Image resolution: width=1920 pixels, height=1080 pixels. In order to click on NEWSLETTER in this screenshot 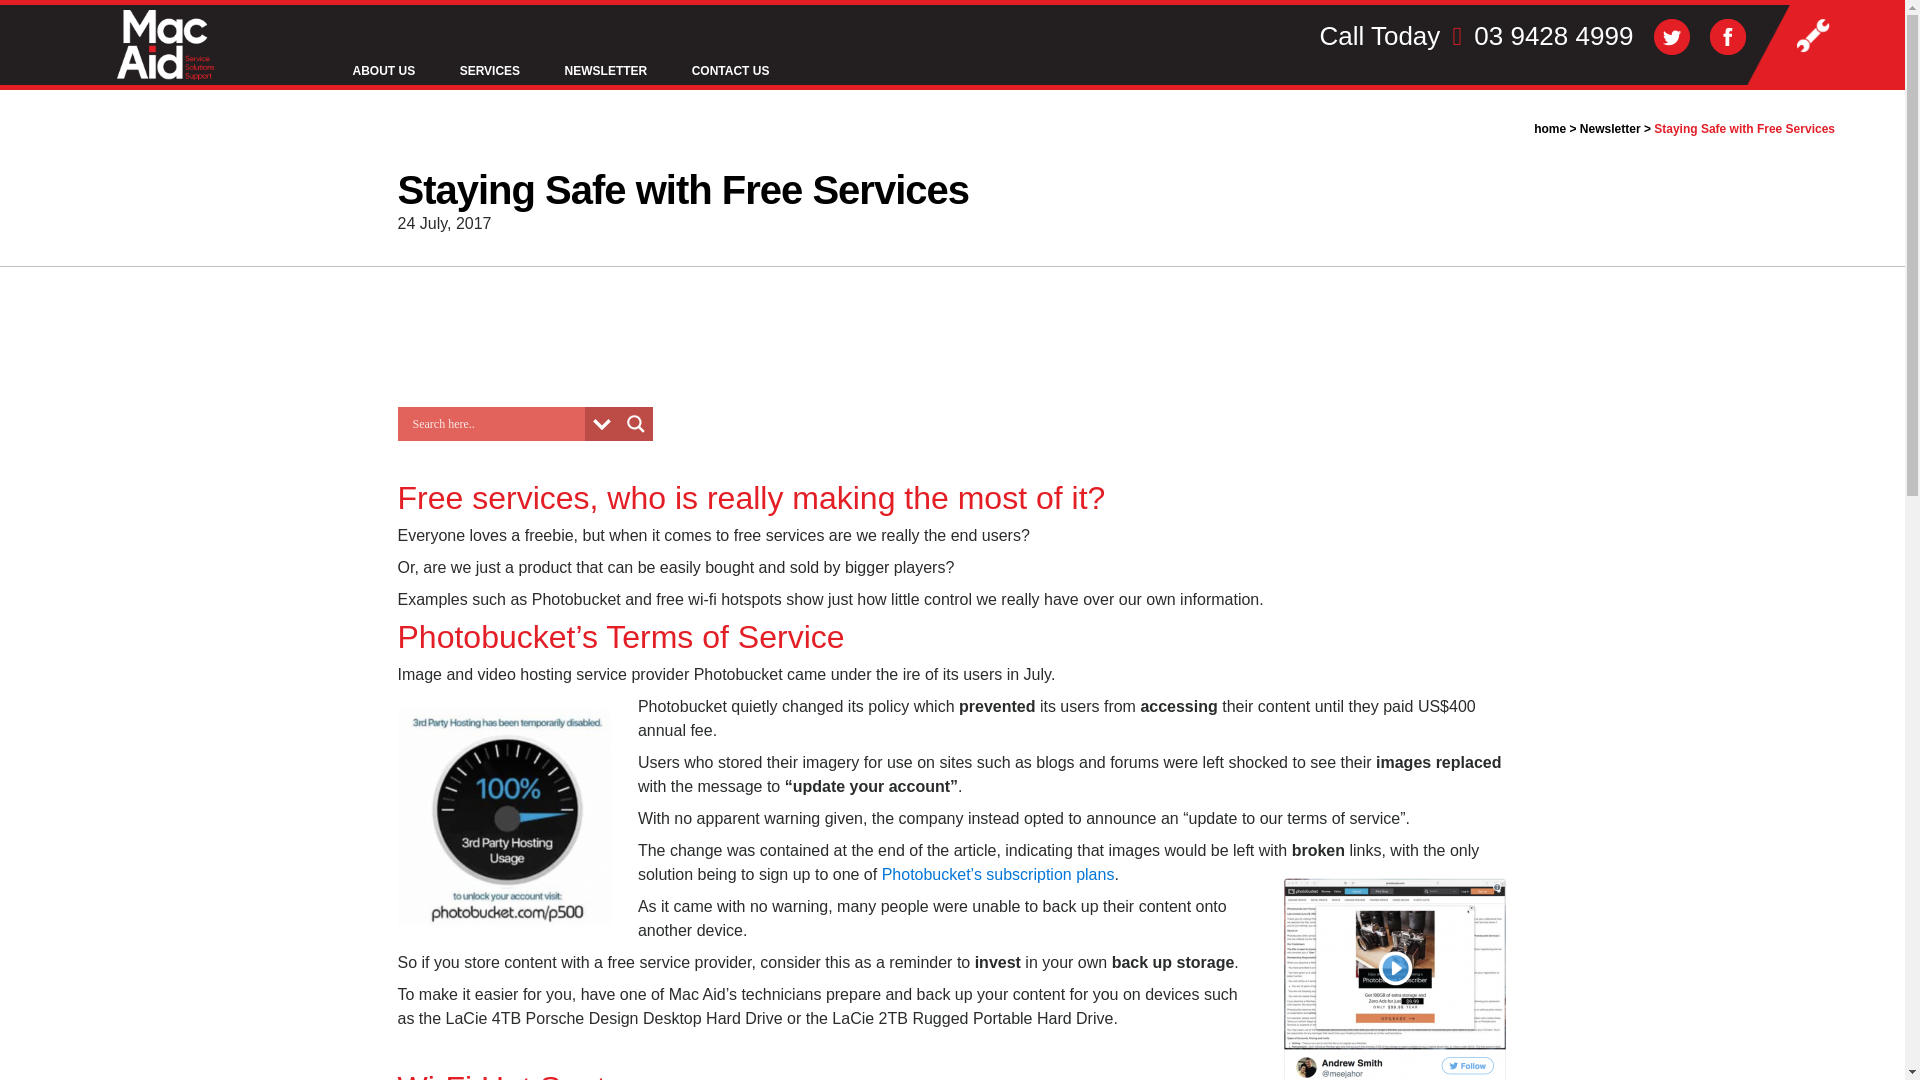, I will do `click(606, 72)`.